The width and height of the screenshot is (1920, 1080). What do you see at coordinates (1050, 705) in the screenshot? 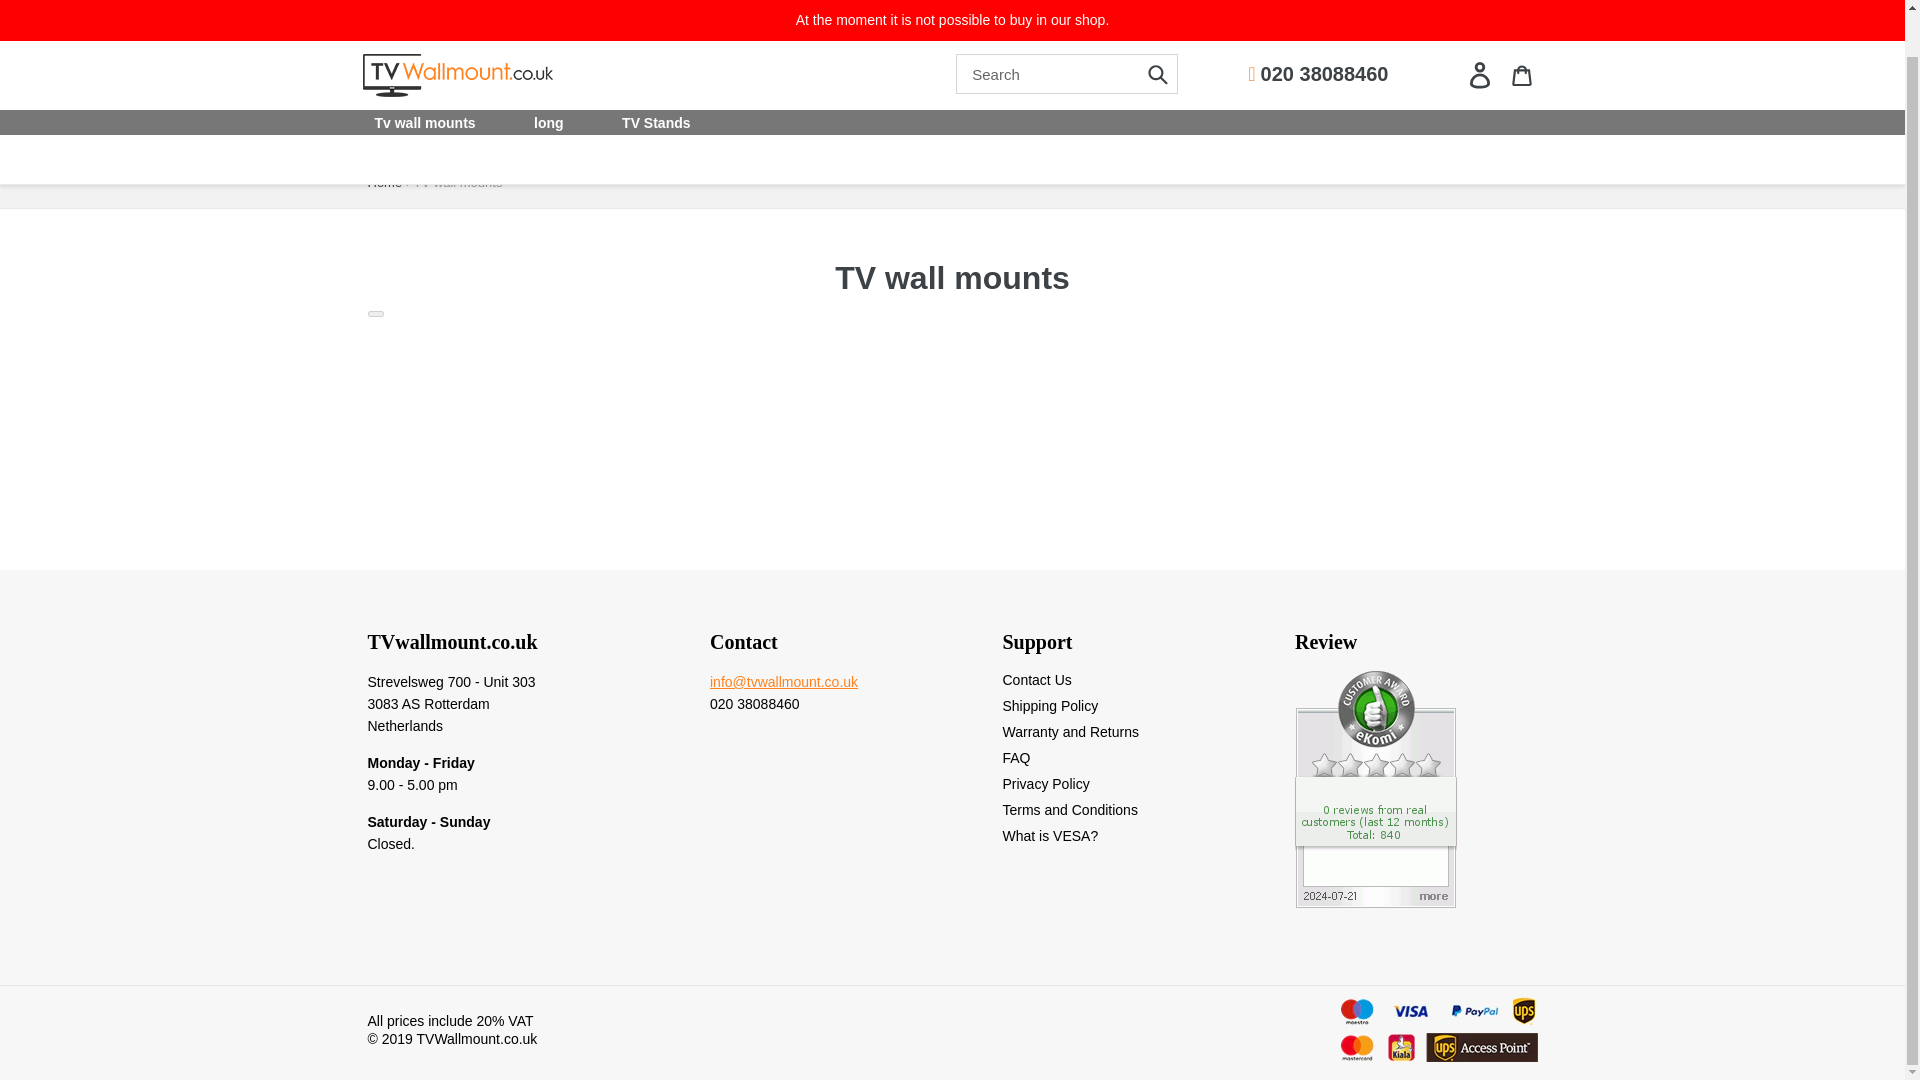
I see `Shipping Policy` at bounding box center [1050, 705].